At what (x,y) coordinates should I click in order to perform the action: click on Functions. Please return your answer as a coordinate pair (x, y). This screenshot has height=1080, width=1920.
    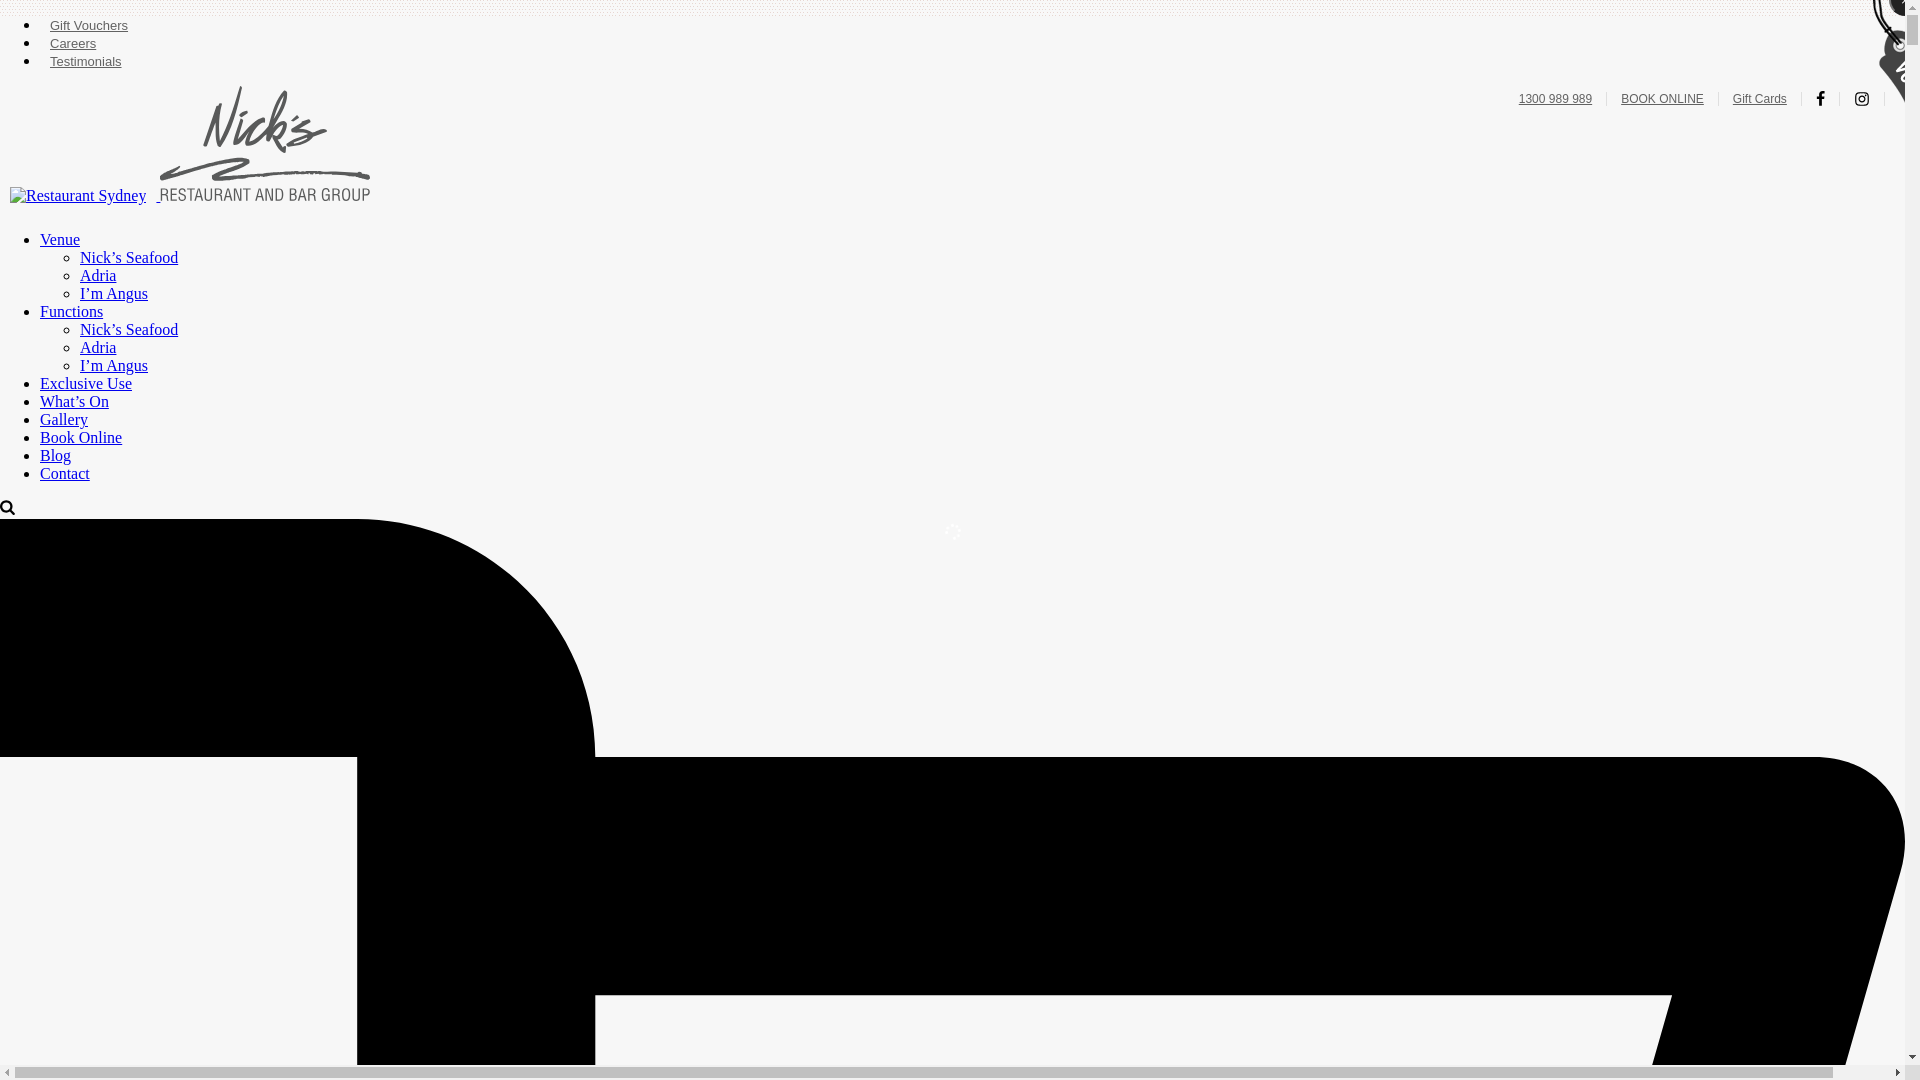
    Looking at the image, I should click on (72, 312).